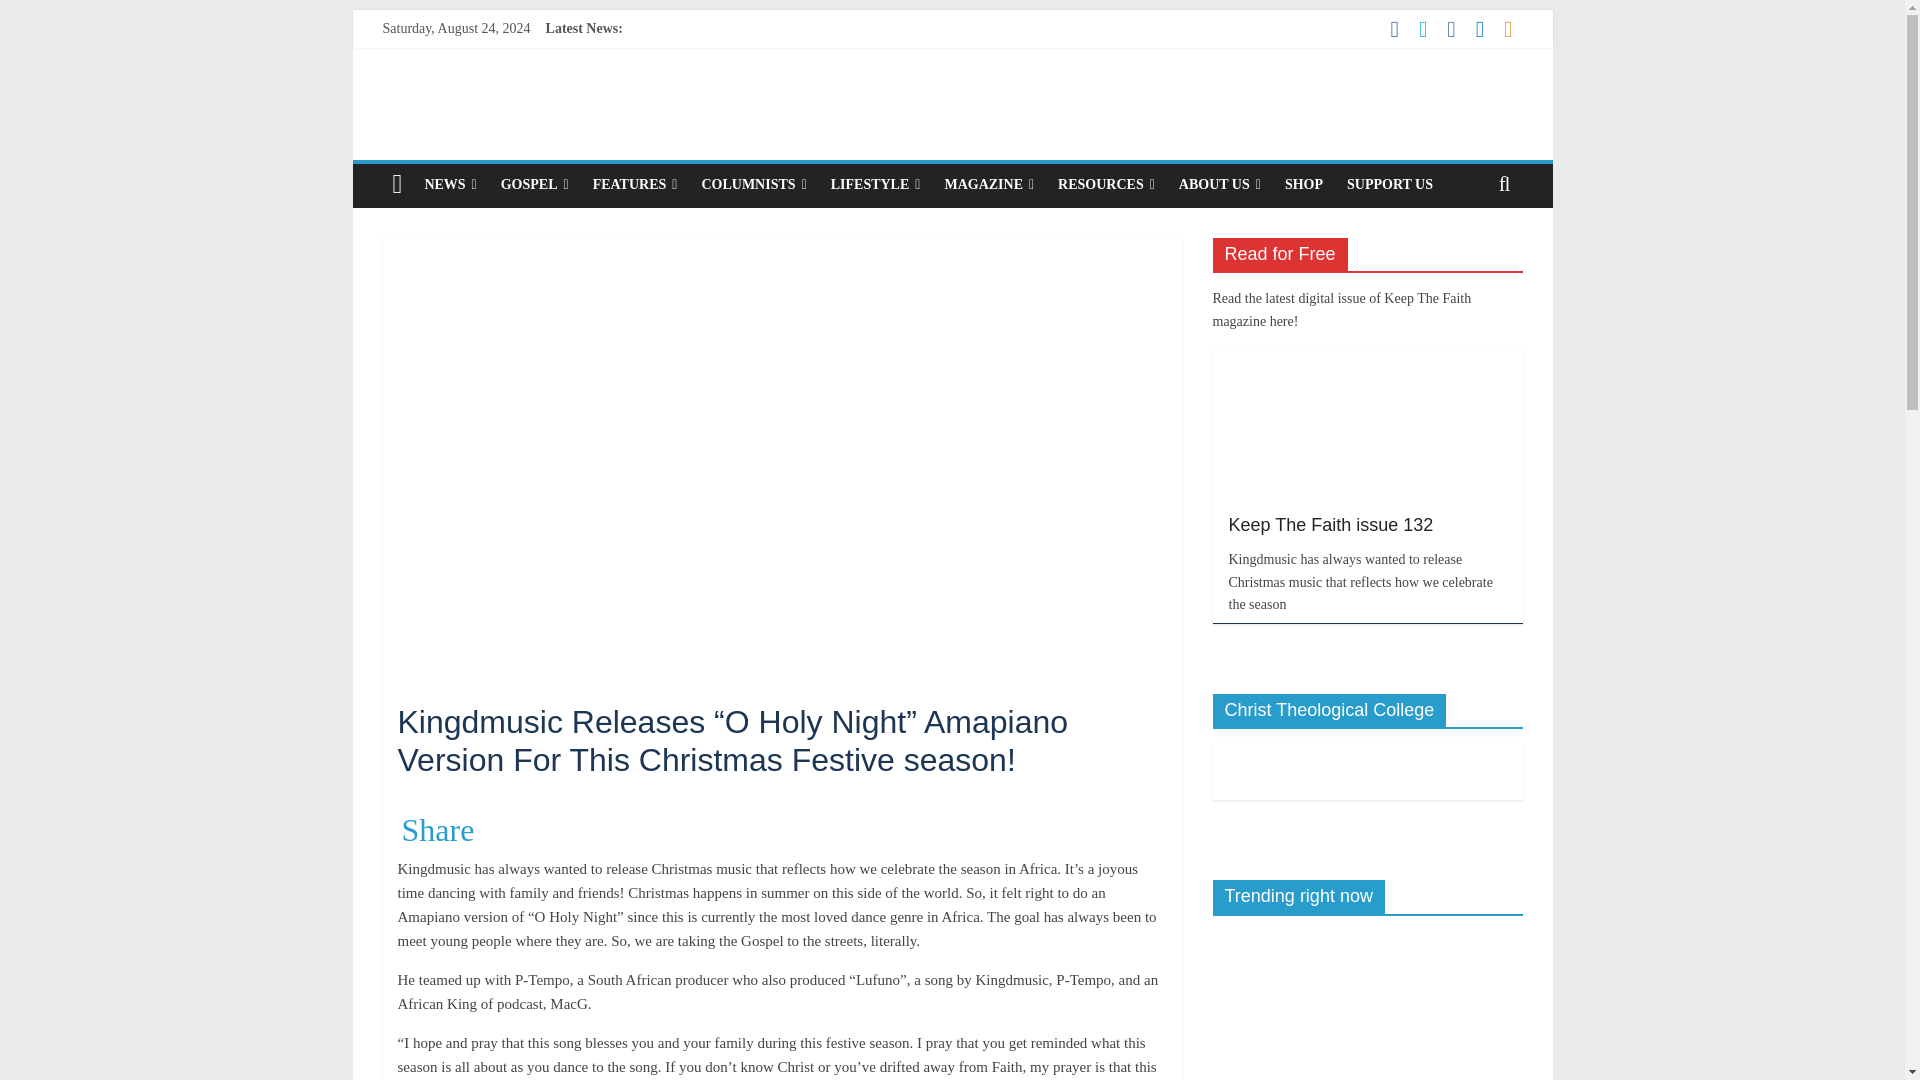  What do you see at coordinates (450, 185) in the screenshot?
I see `NEWS` at bounding box center [450, 185].